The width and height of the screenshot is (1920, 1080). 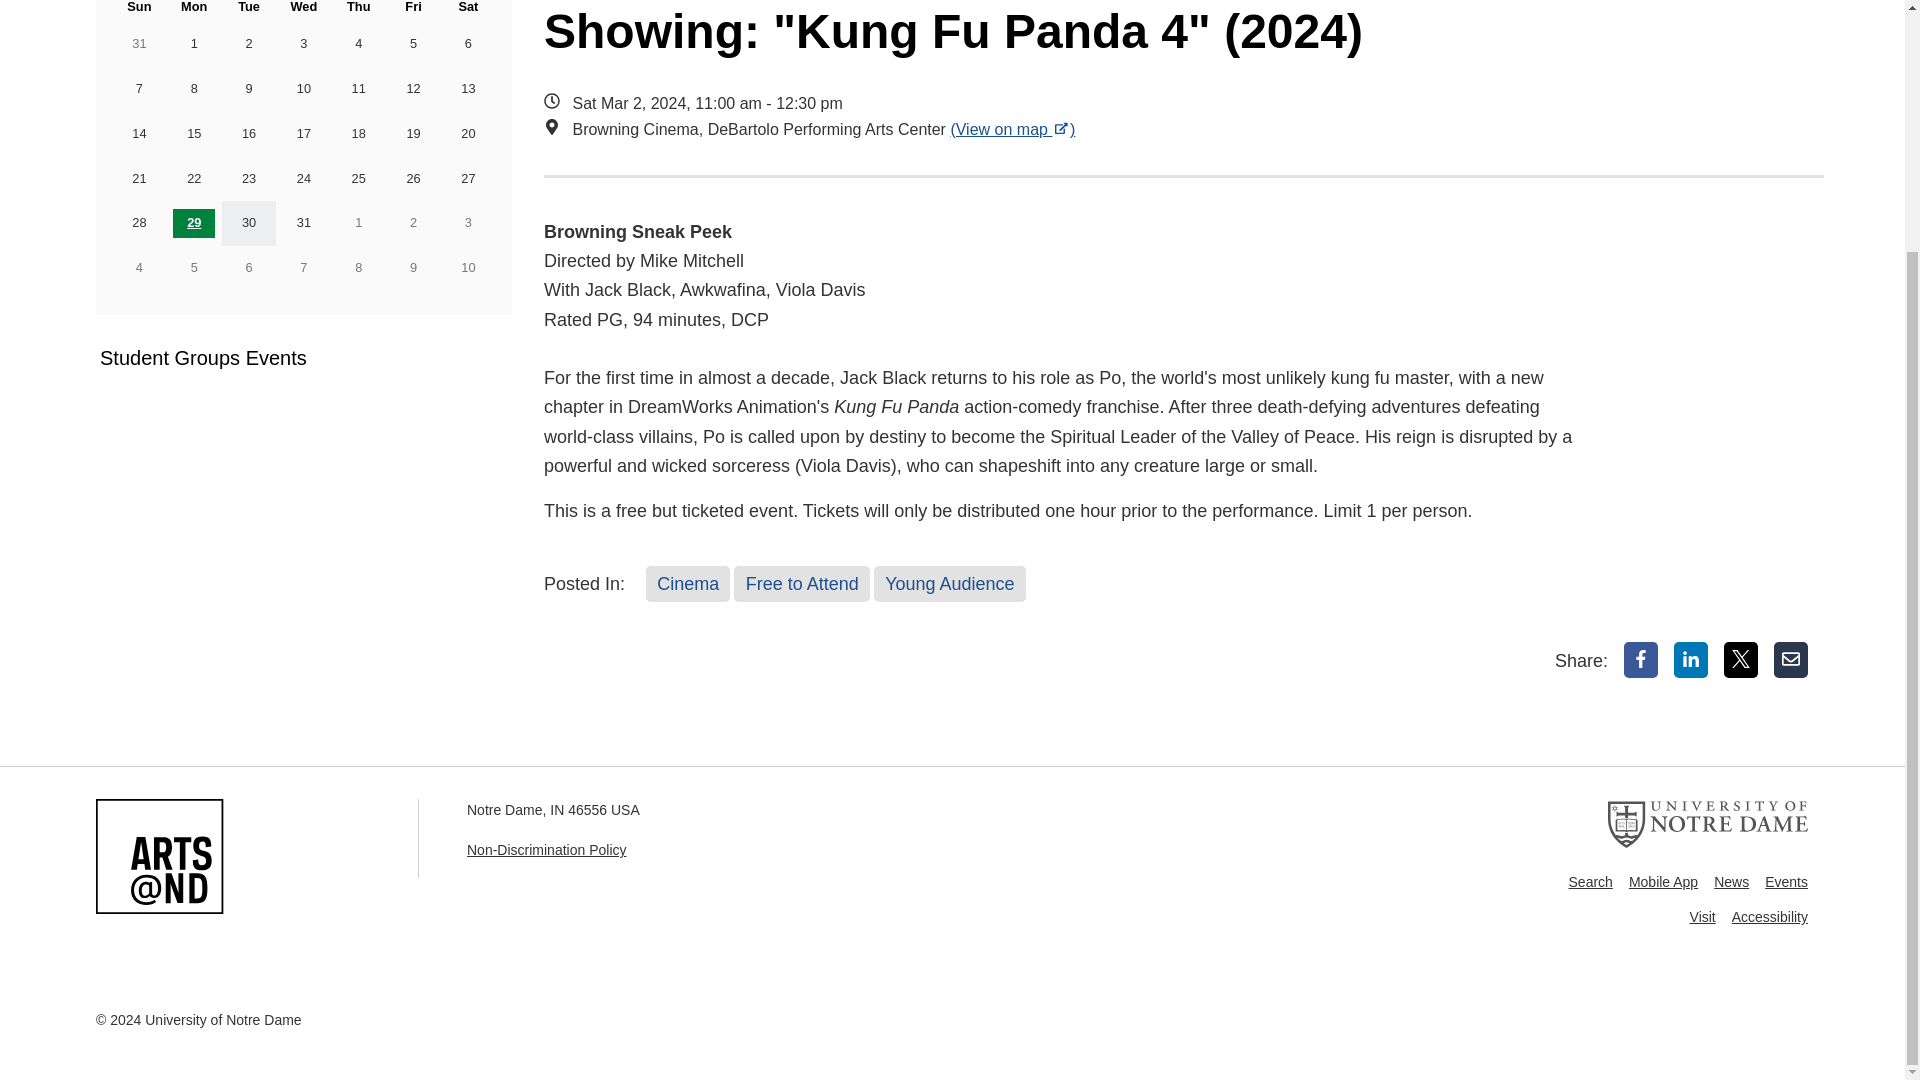 I want to click on Free to Attend, so click(x=801, y=583).